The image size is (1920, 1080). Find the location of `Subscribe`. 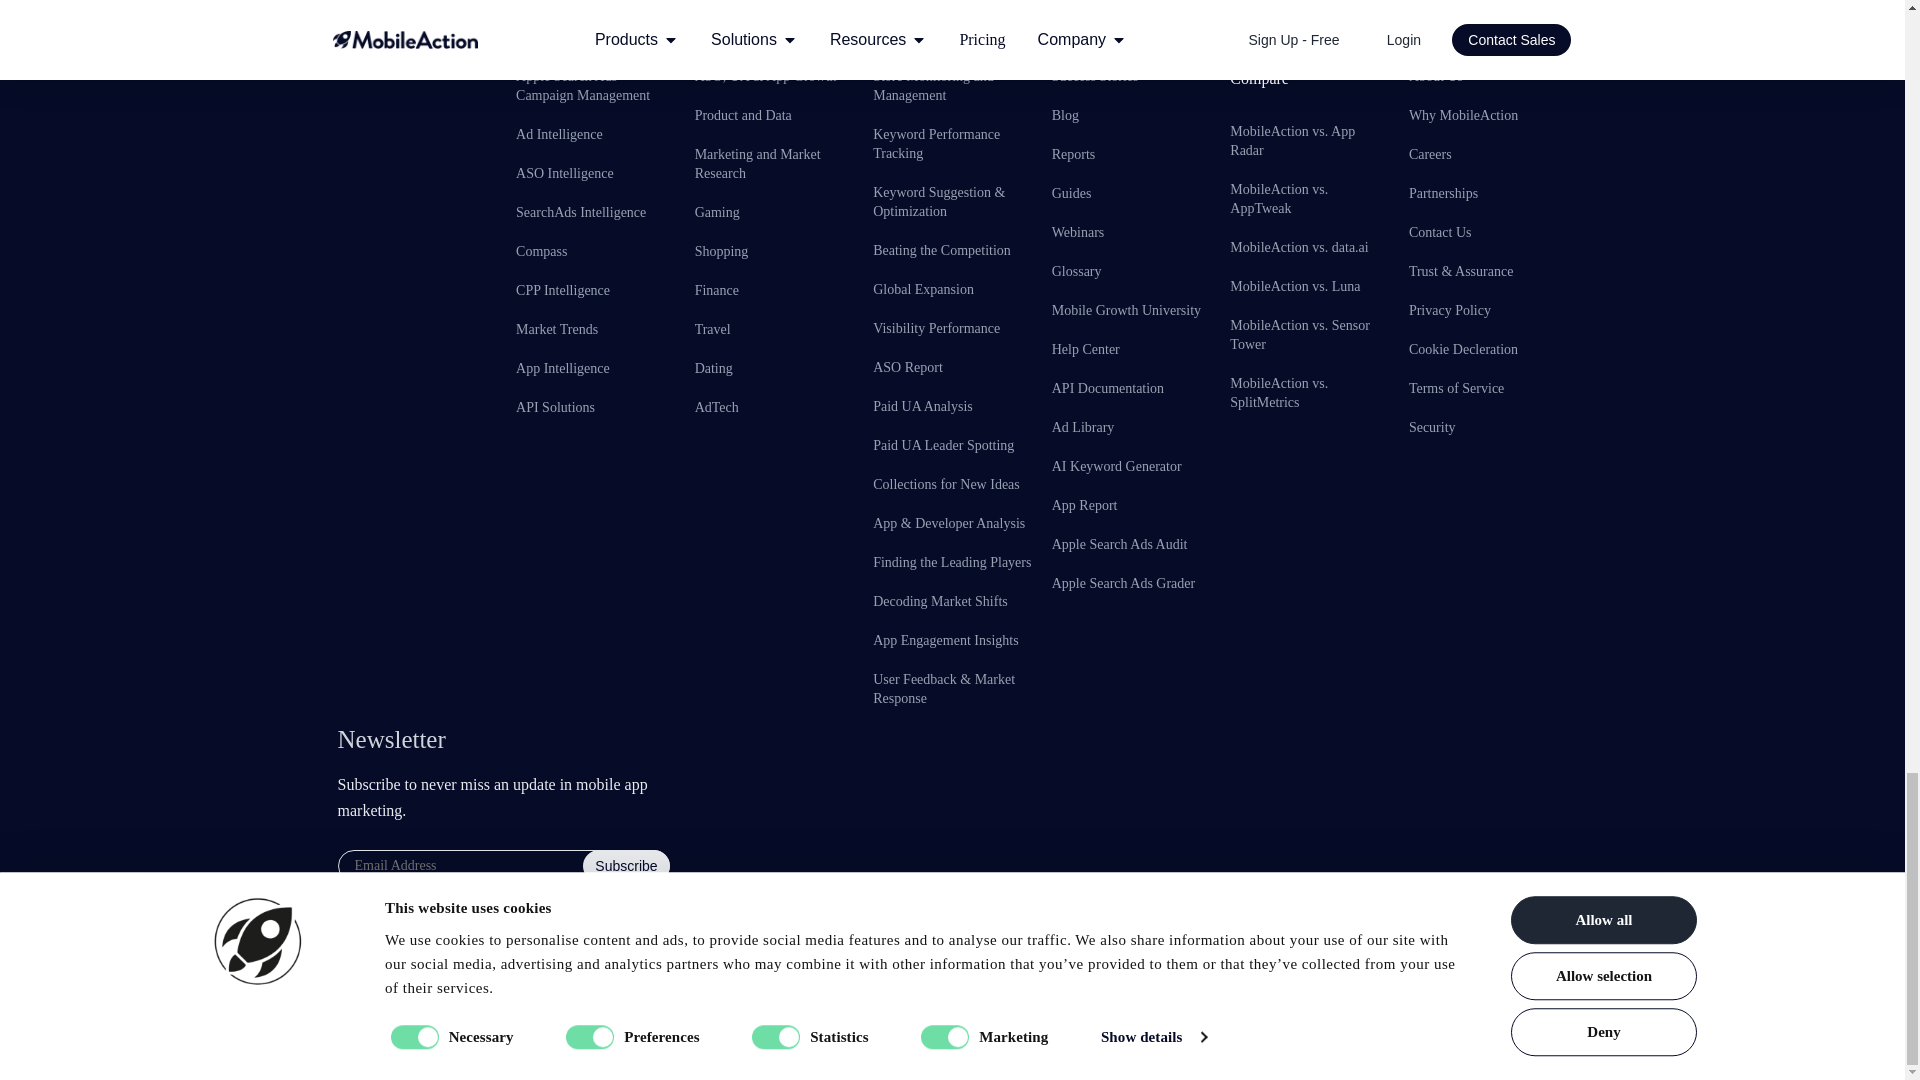

Subscribe is located at coordinates (626, 866).